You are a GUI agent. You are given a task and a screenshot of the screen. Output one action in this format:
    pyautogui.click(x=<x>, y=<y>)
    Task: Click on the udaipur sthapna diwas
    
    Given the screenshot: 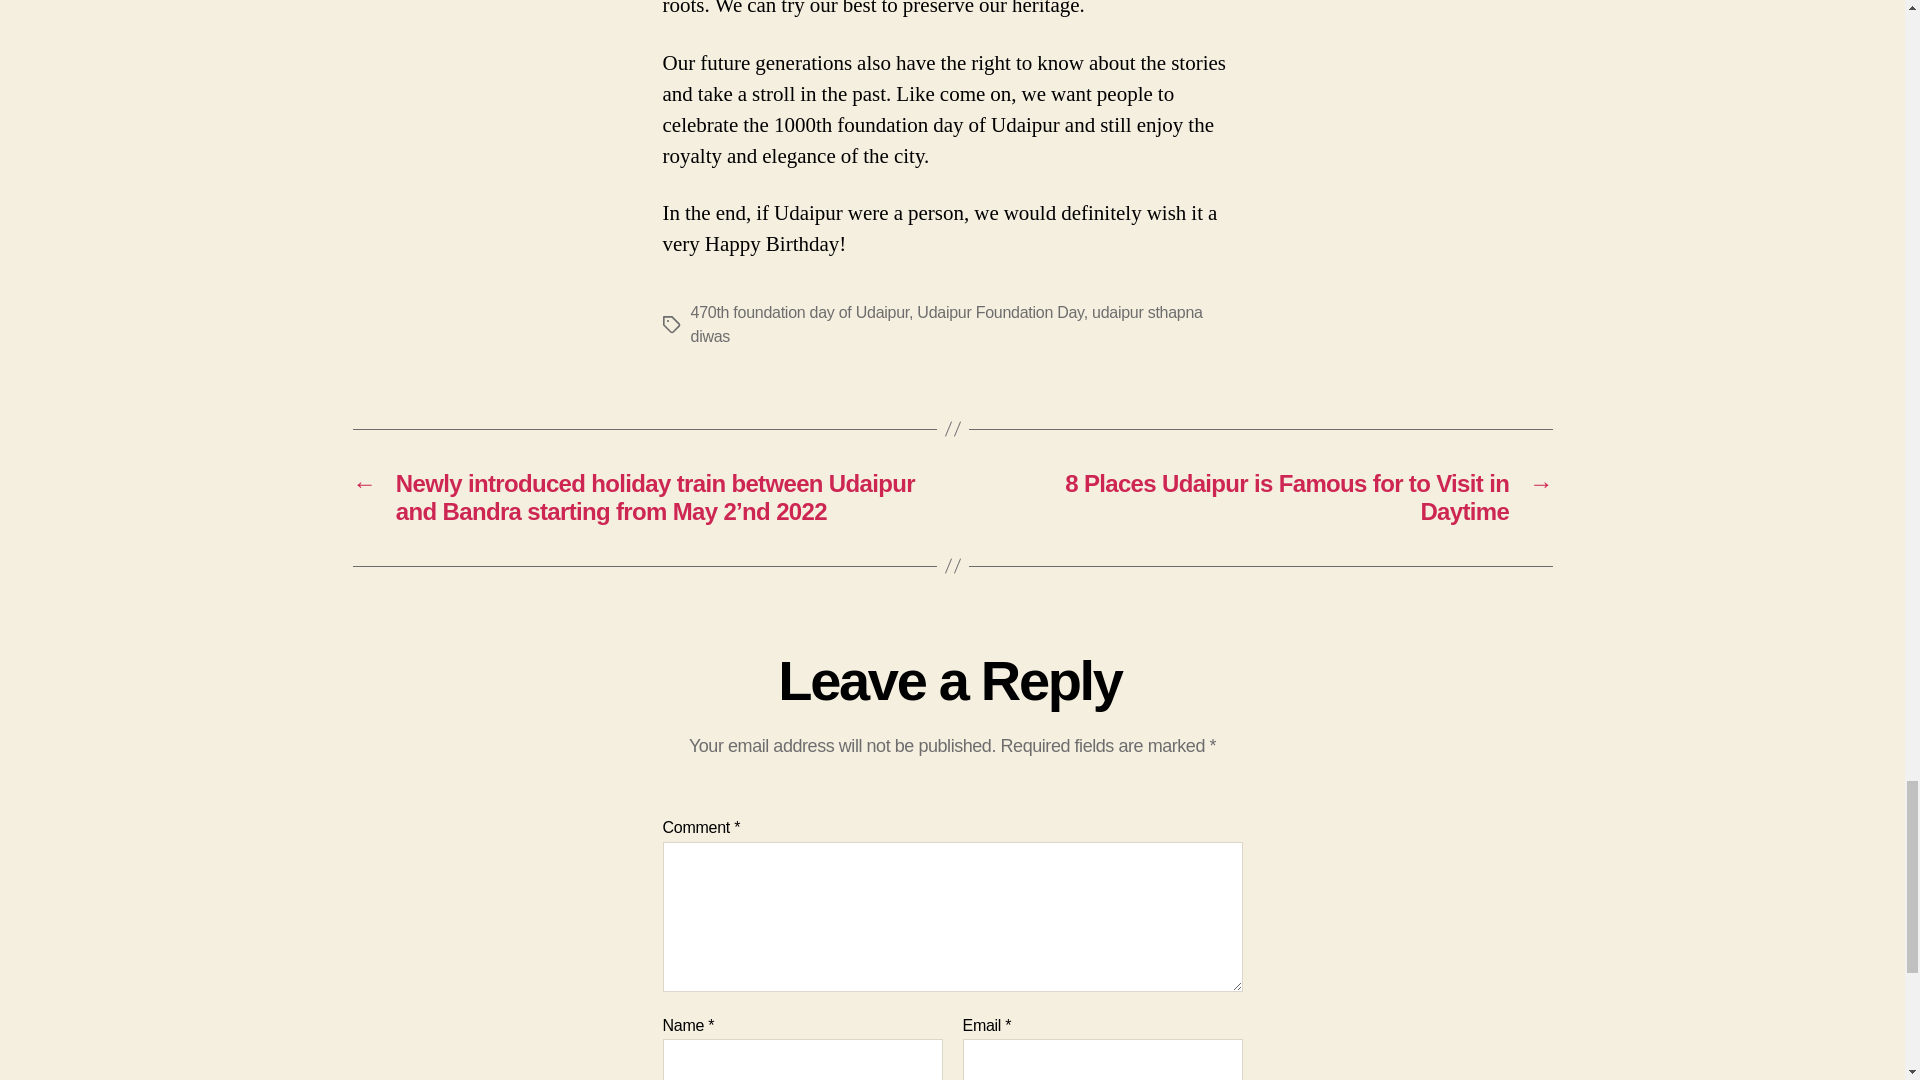 What is the action you would take?
    pyautogui.click(x=945, y=324)
    